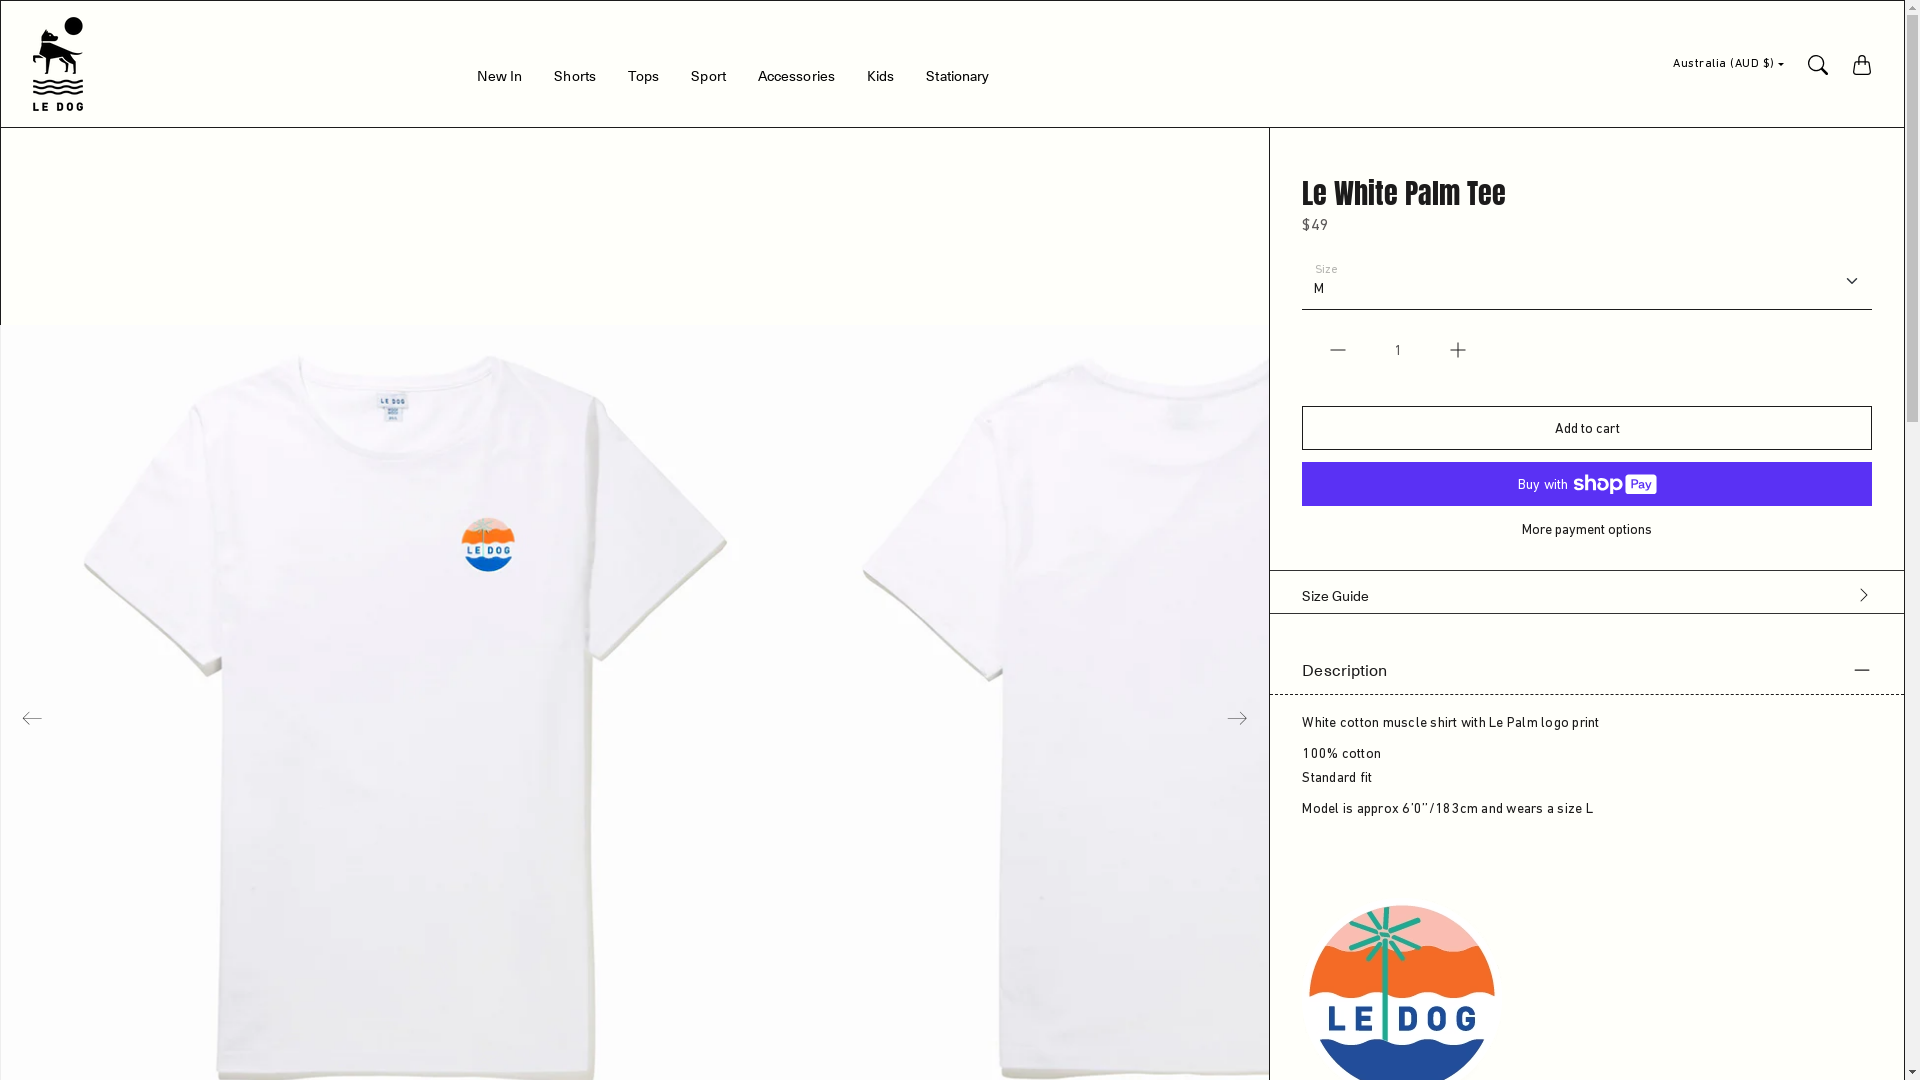 The width and height of the screenshot is (1920, 1080). I want to click on Description, so click(1587, 670).